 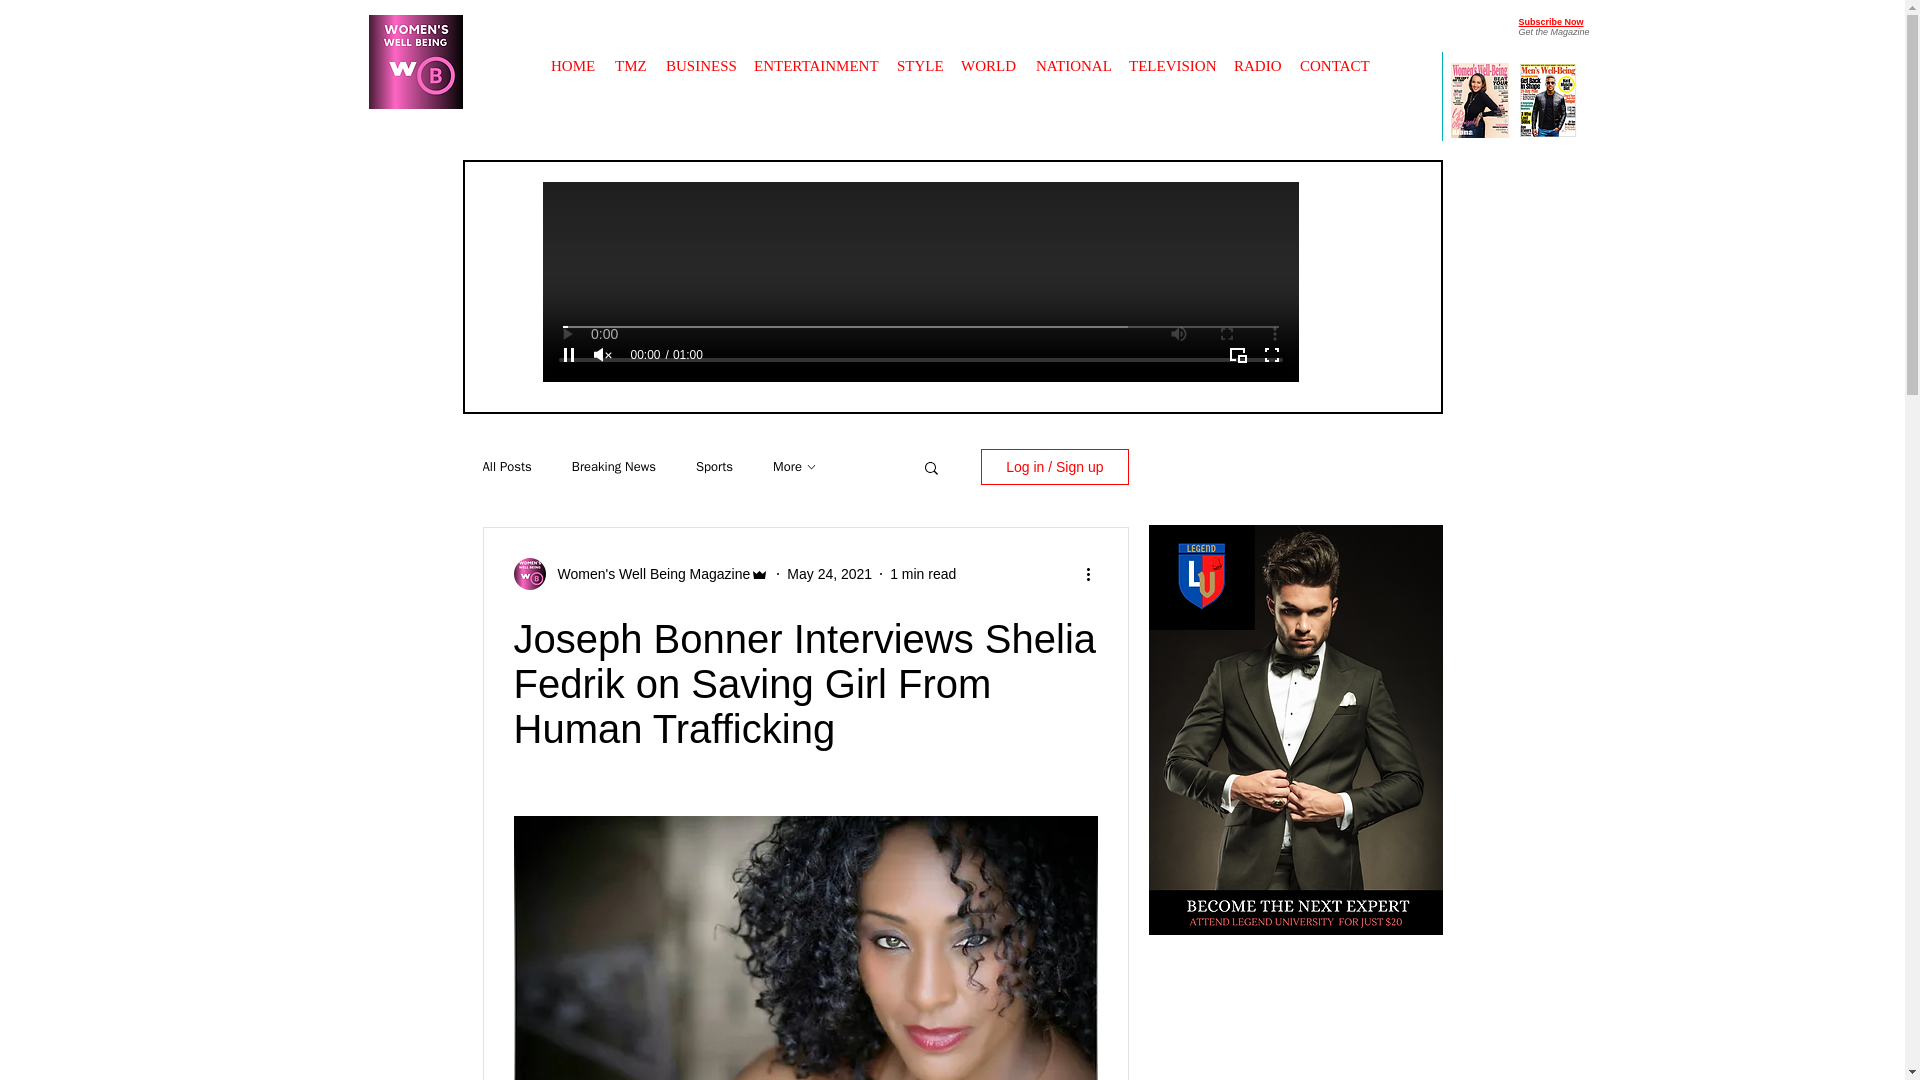 What do you see at coordinates (735, 16) in the screenshot?
I see `Embedded Content` at bounding box center [735, 16].